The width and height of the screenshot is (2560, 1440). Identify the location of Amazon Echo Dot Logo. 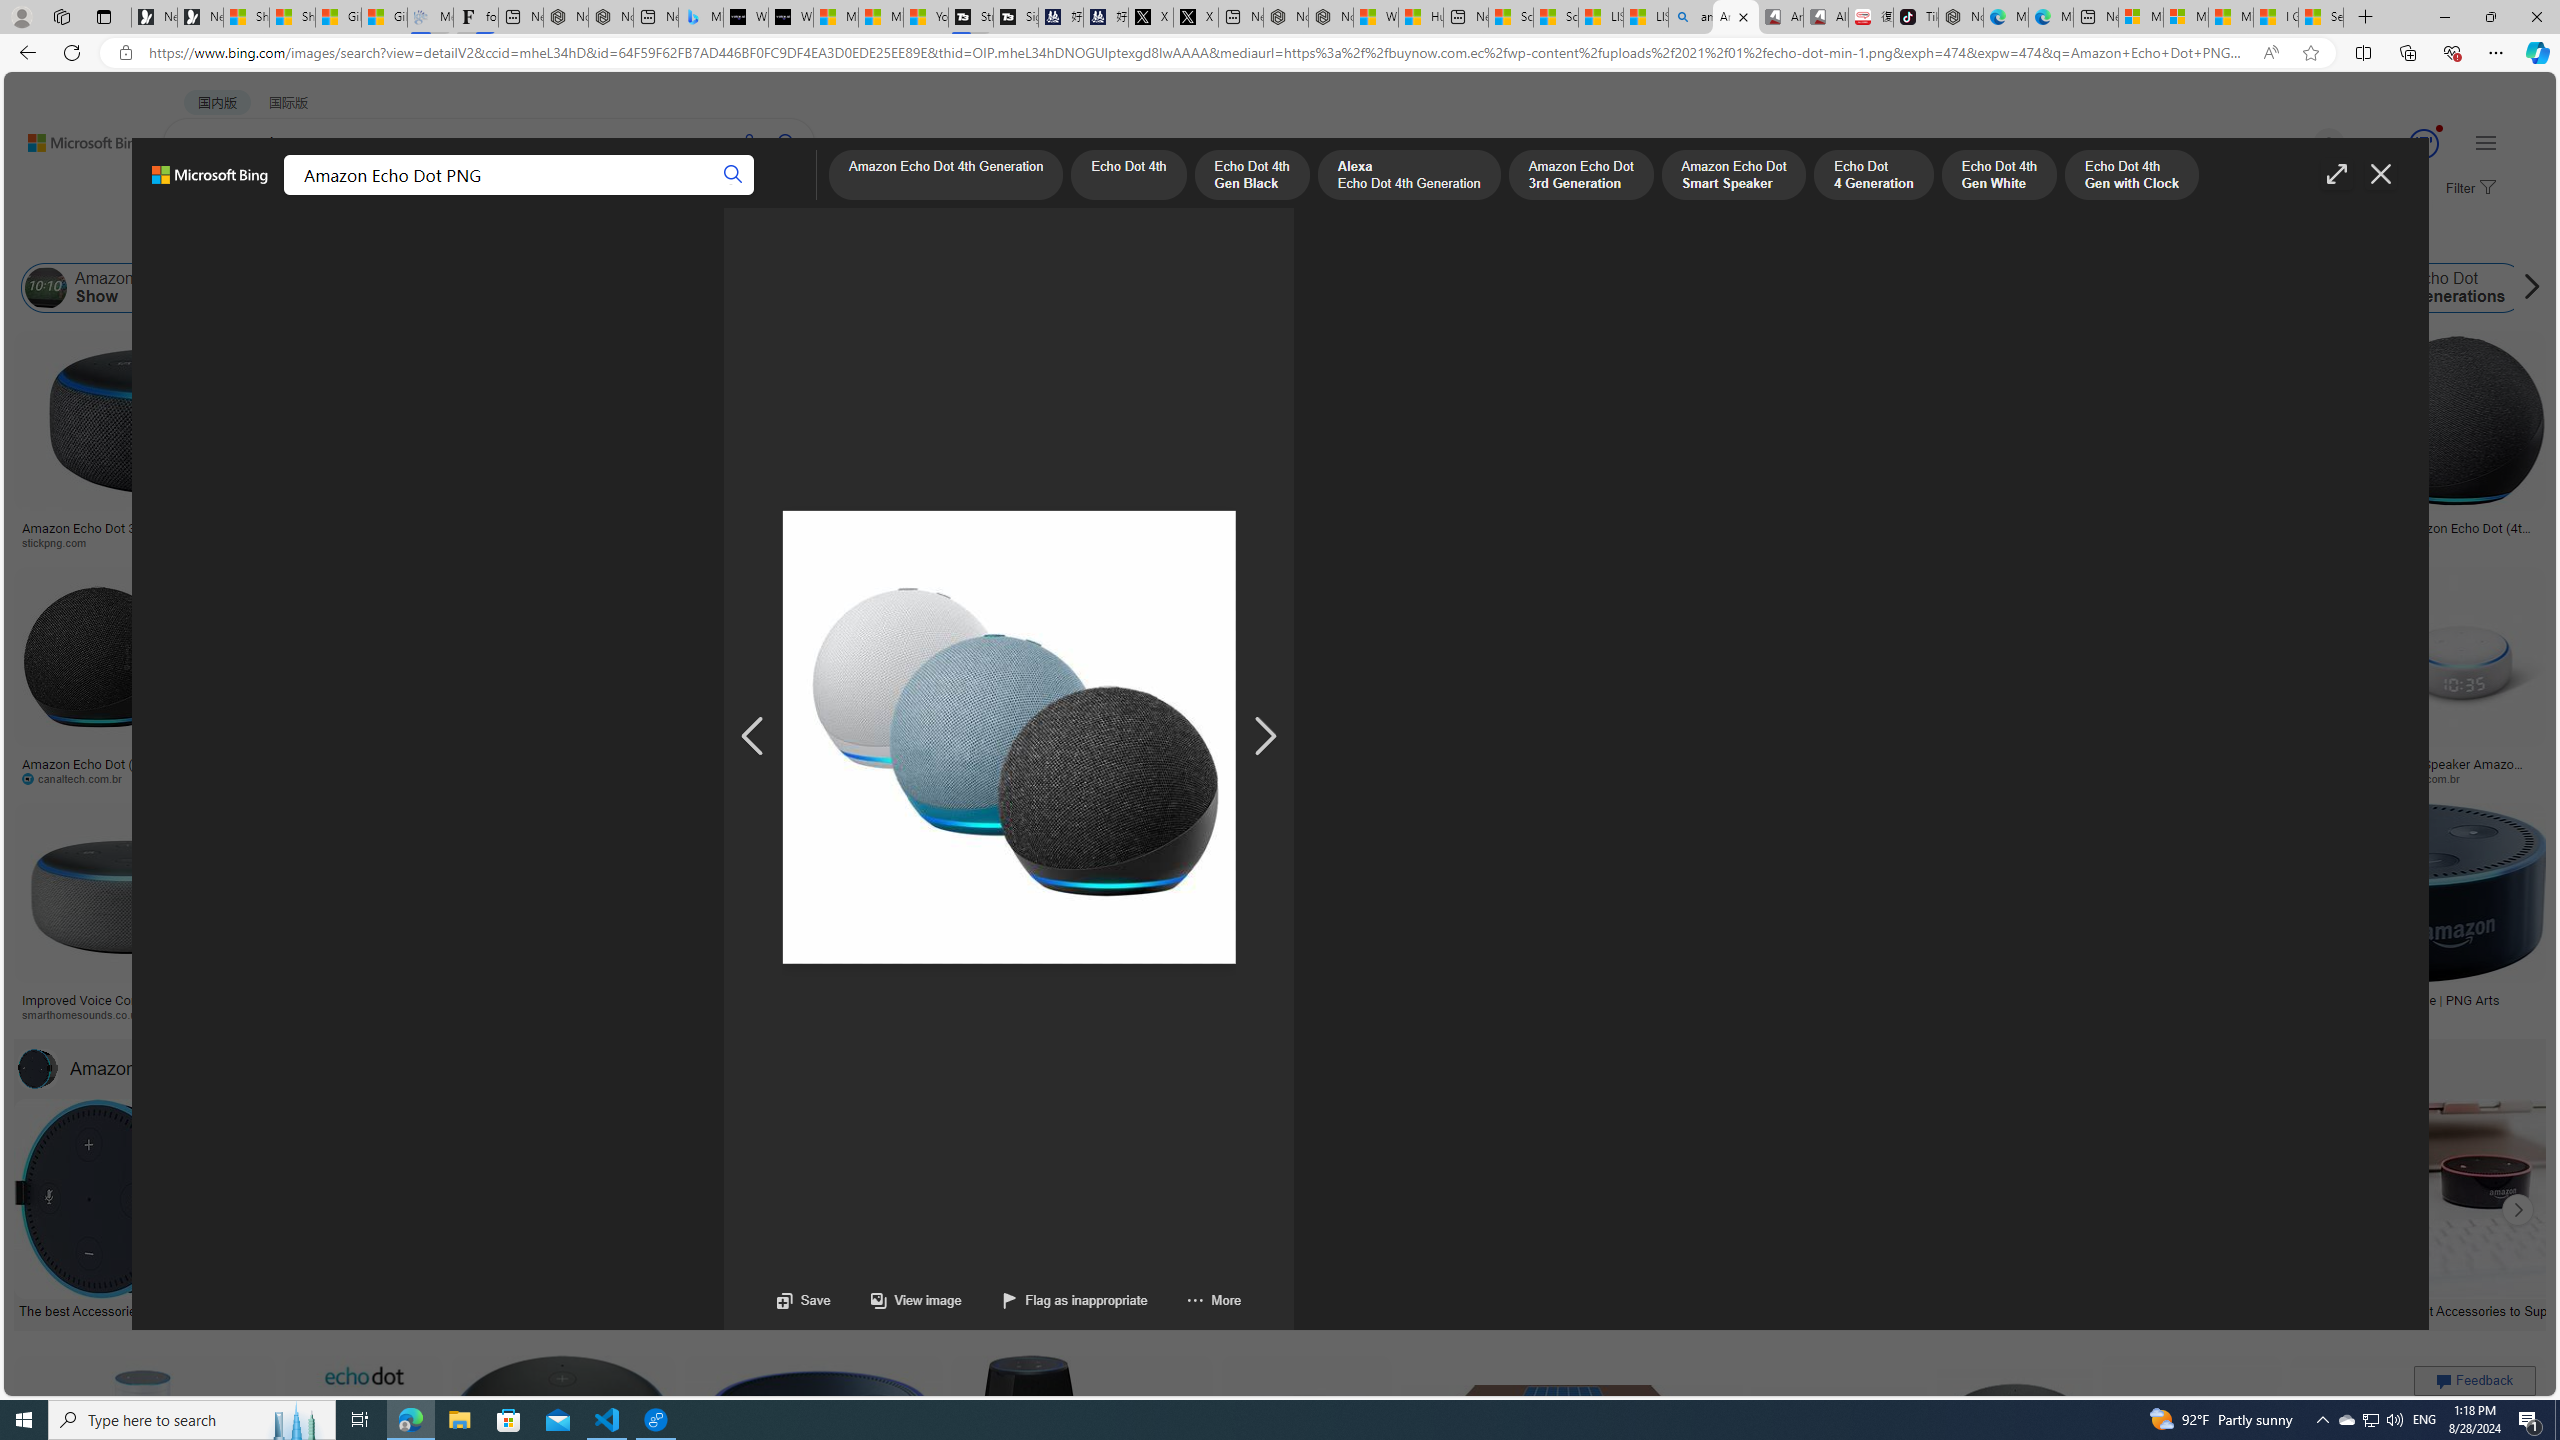
(1593, 288).